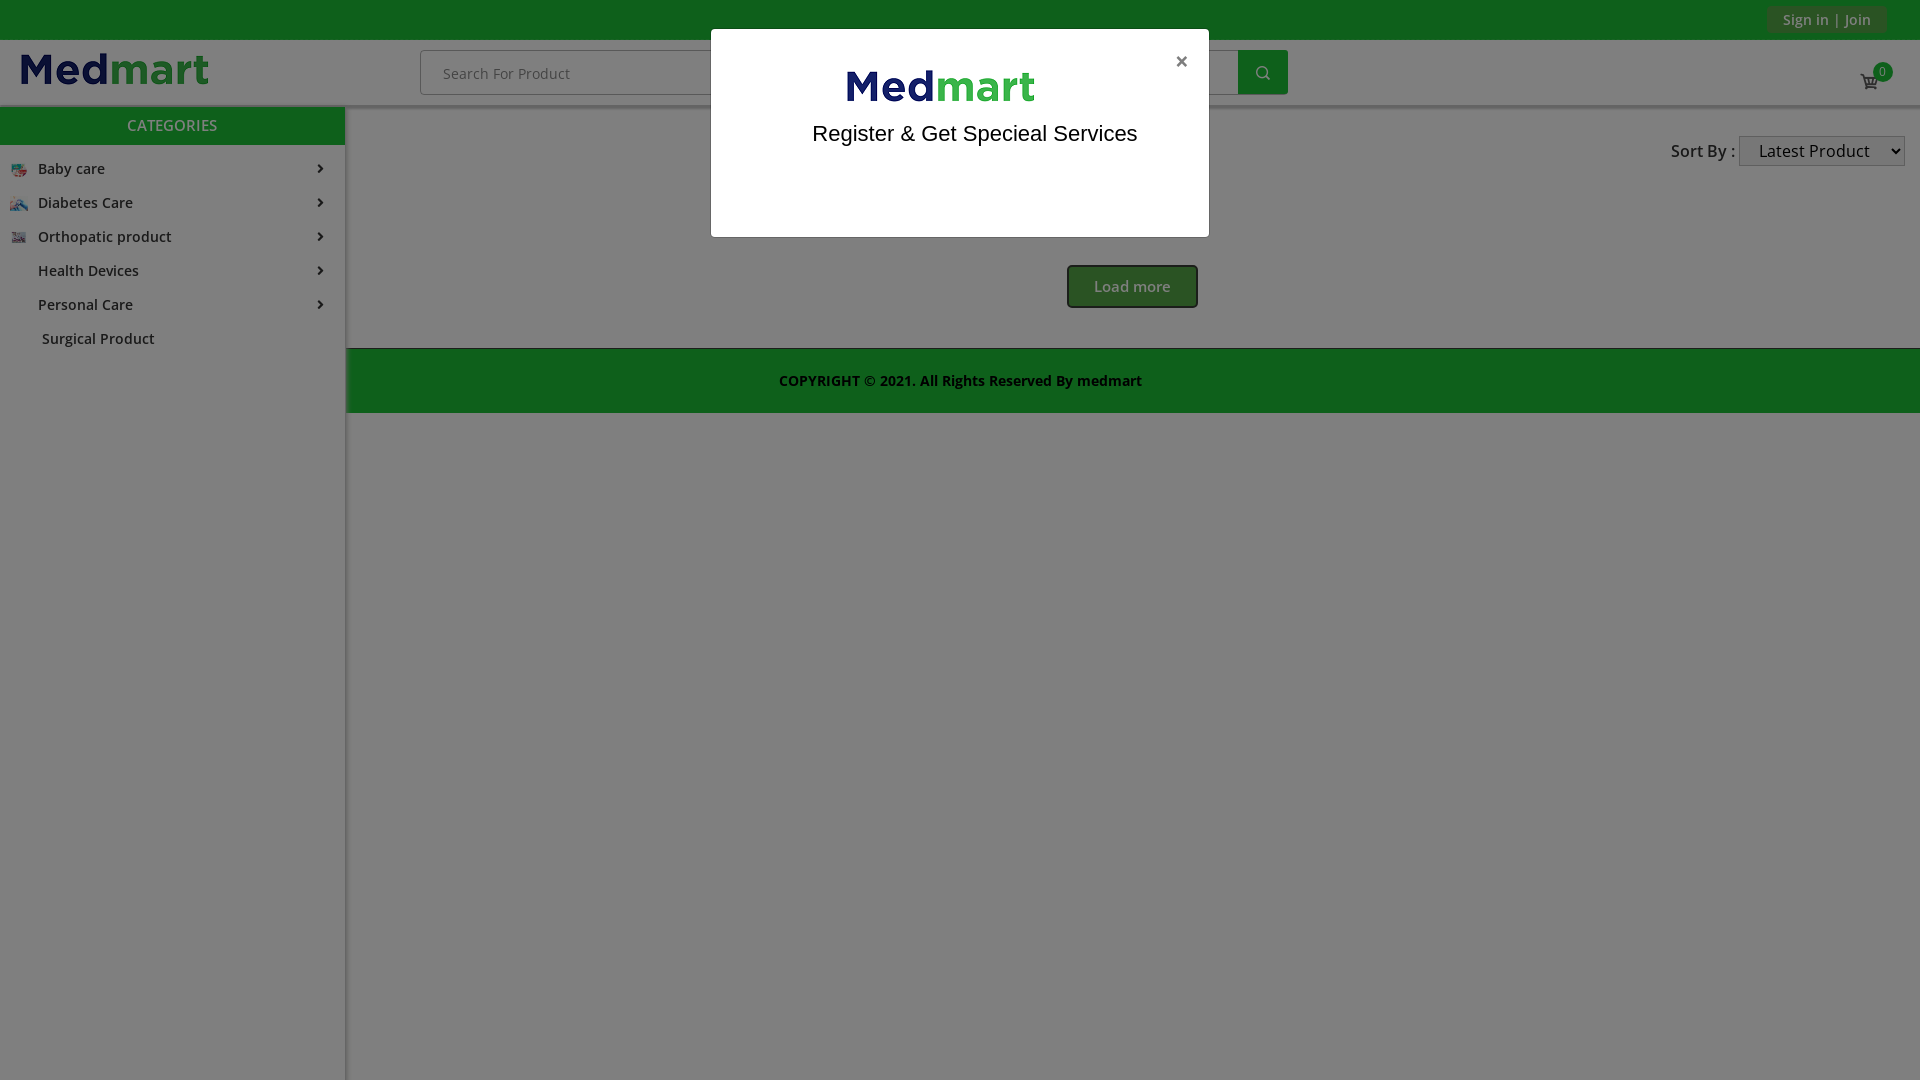 Image resolution: width=1920 pixels, height=1080 pixels. What do you see at coordinates (1870, 82) in the screenshot?
I see `0` at bounding box center [1870, 82].